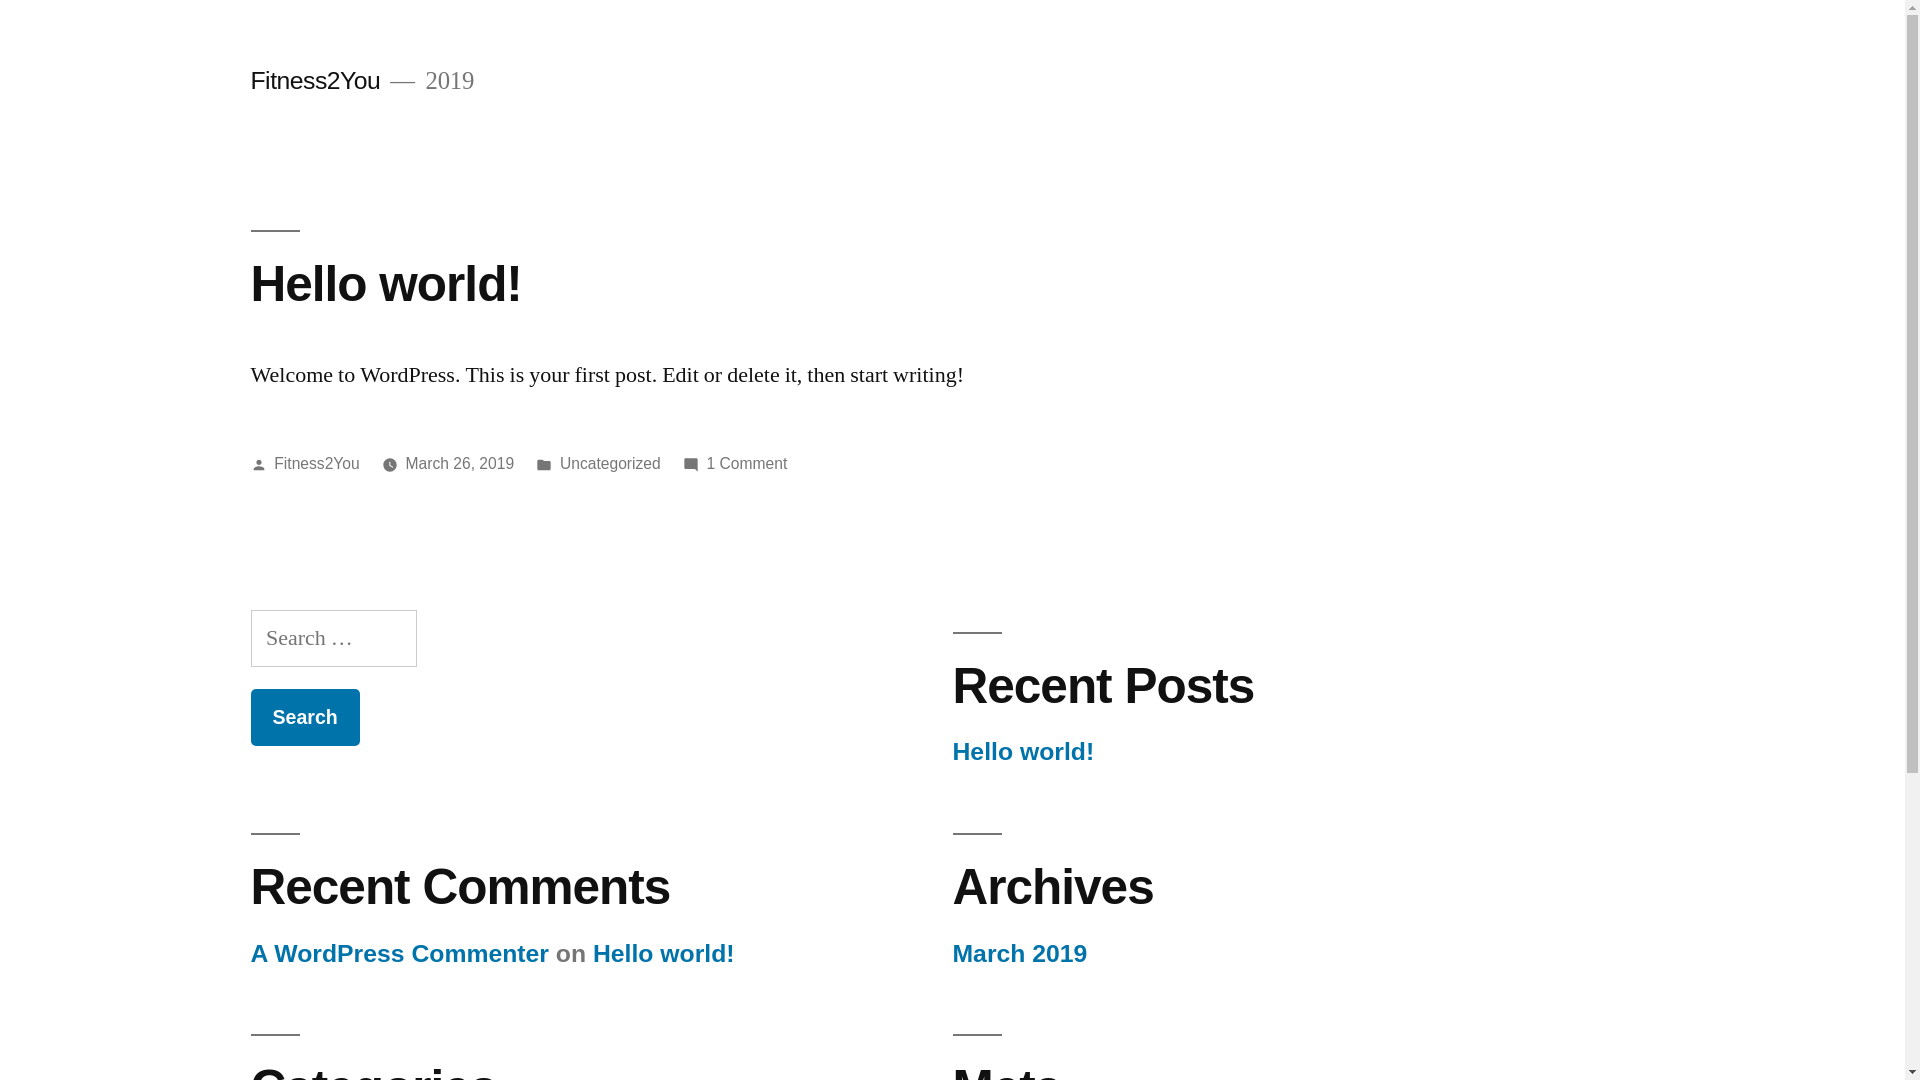 The height and width of the screenshot is (1080, 1920). I want to click on Hello world!, so click(1023, 752).